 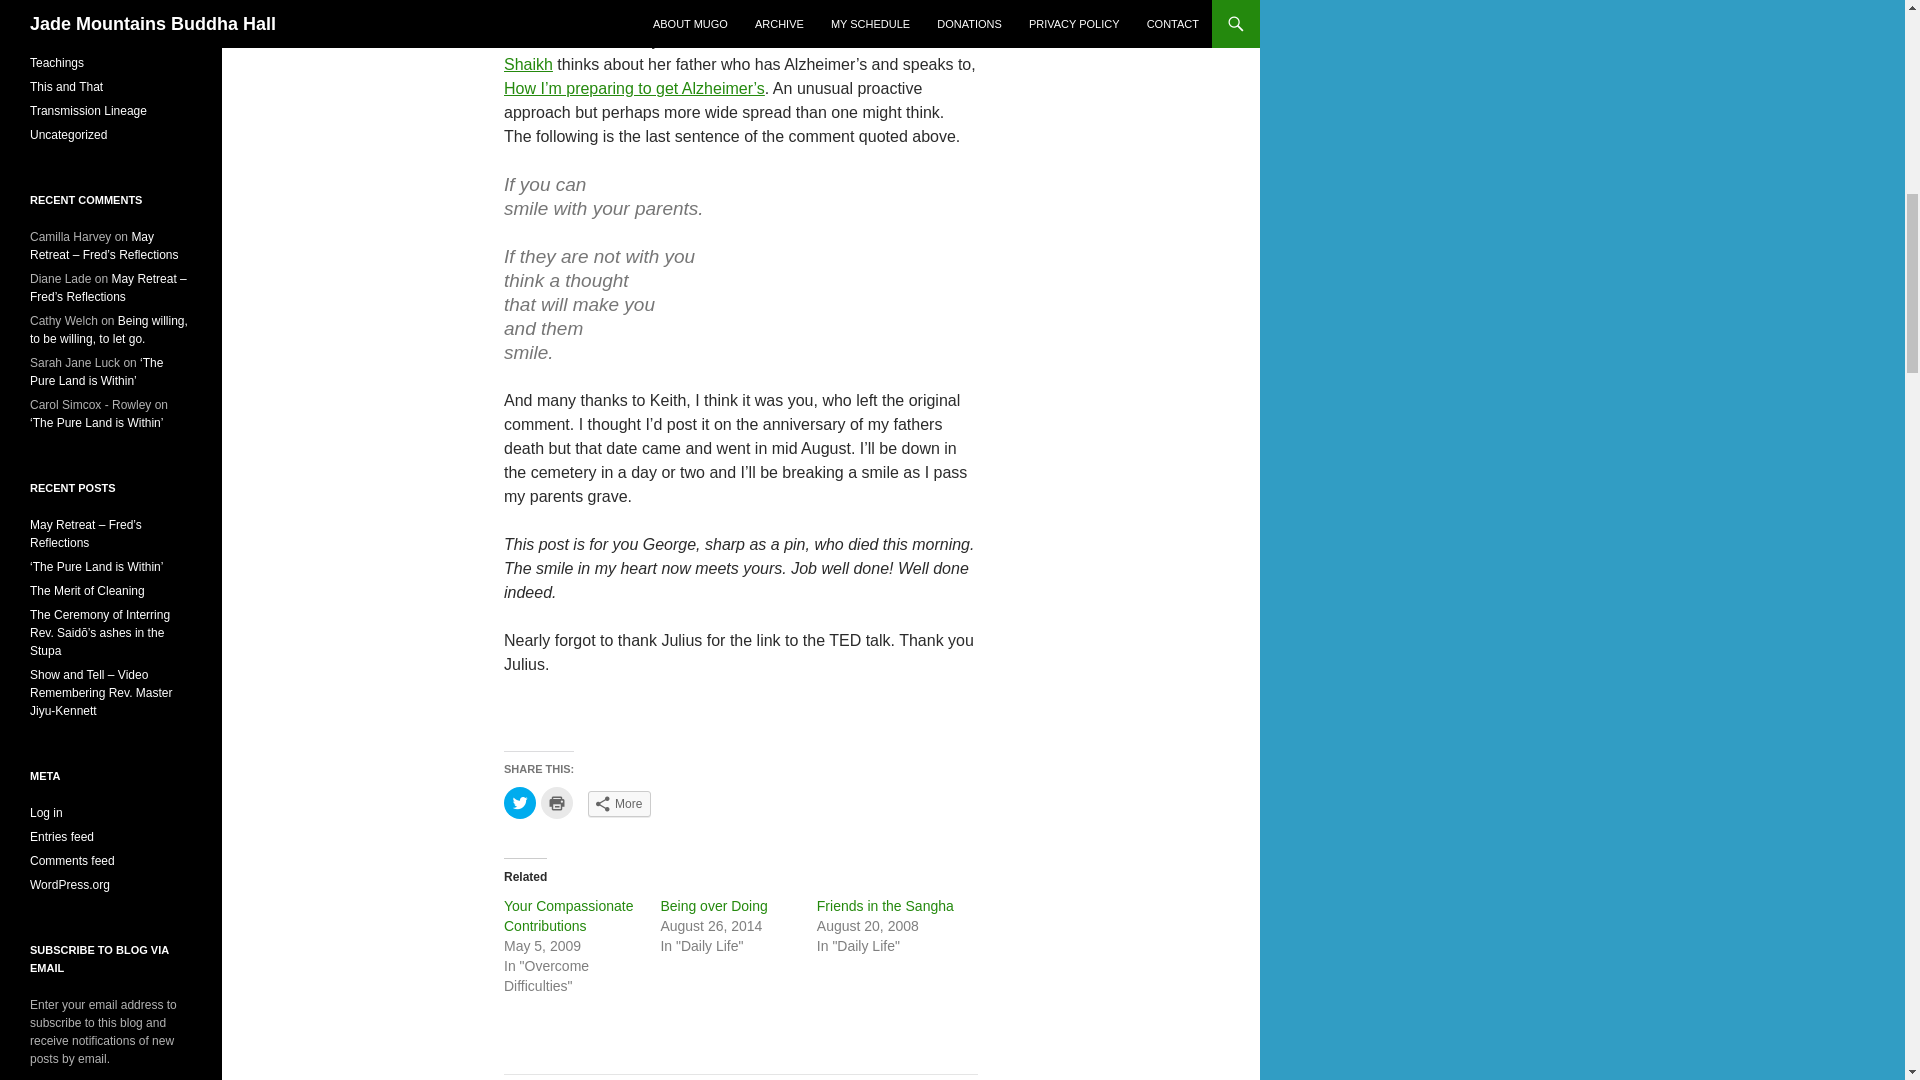 I want to click on Friends in the Sangha, so click(x=886, y=905).